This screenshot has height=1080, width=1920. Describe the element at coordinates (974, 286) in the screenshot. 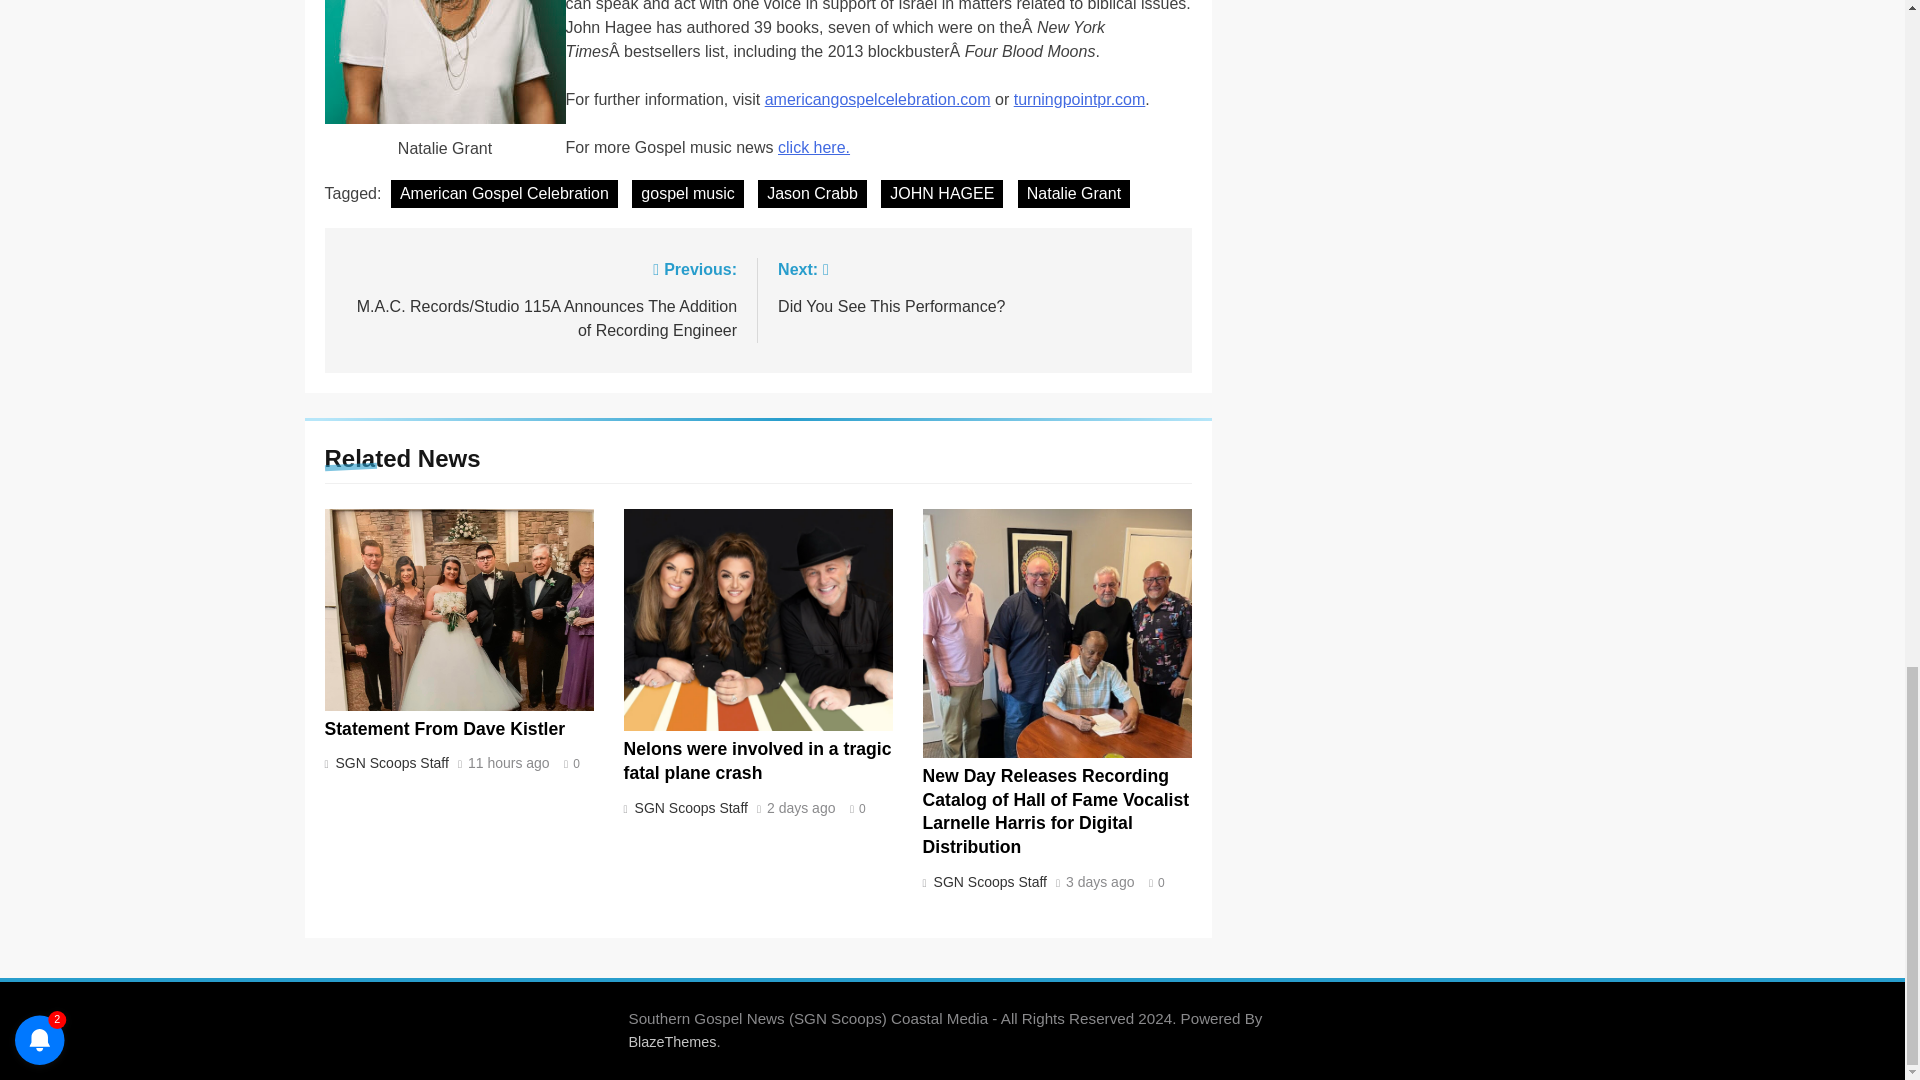

I see `americangospelcelebration.com` at that location.